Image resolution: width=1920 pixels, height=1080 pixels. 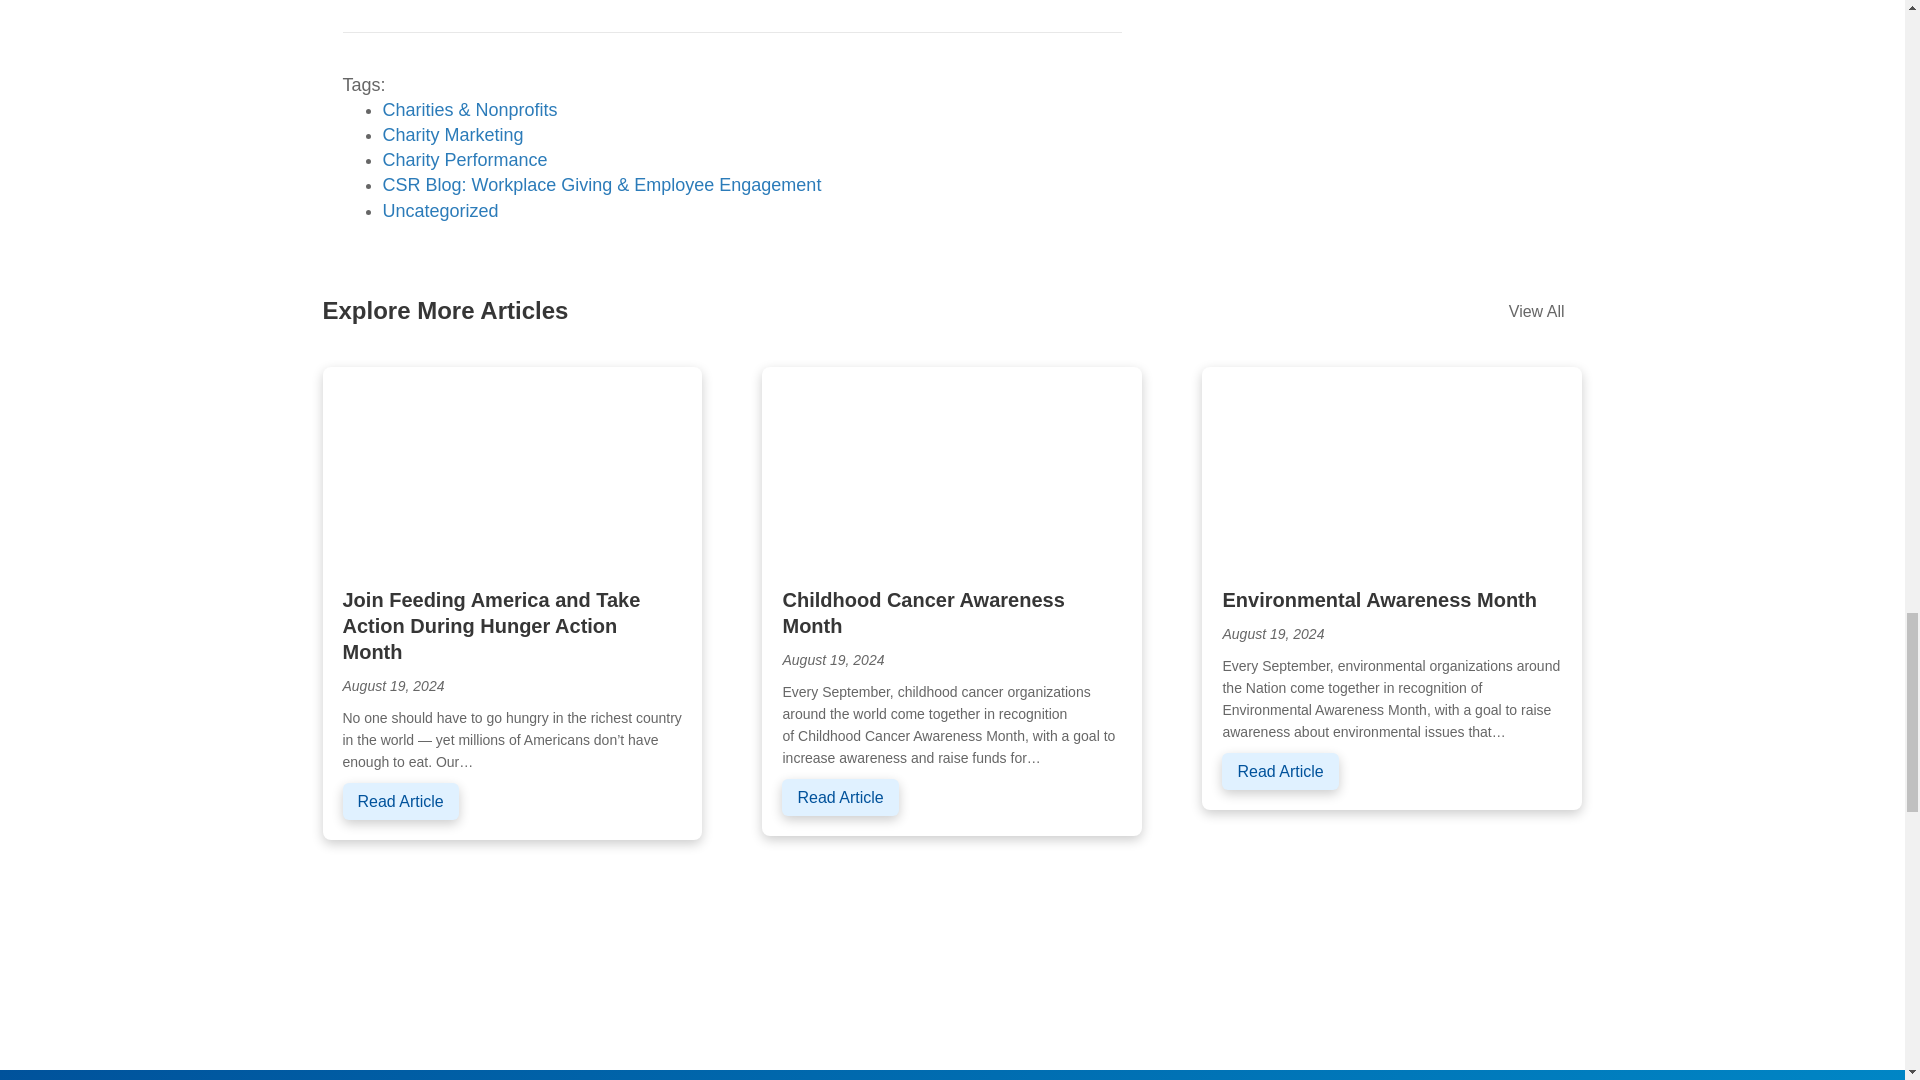 What do you see at coordinates (952, 466) in the screenshot?
I see `Childhood Cancer Awareness Month` at bounding box center [952, 466].